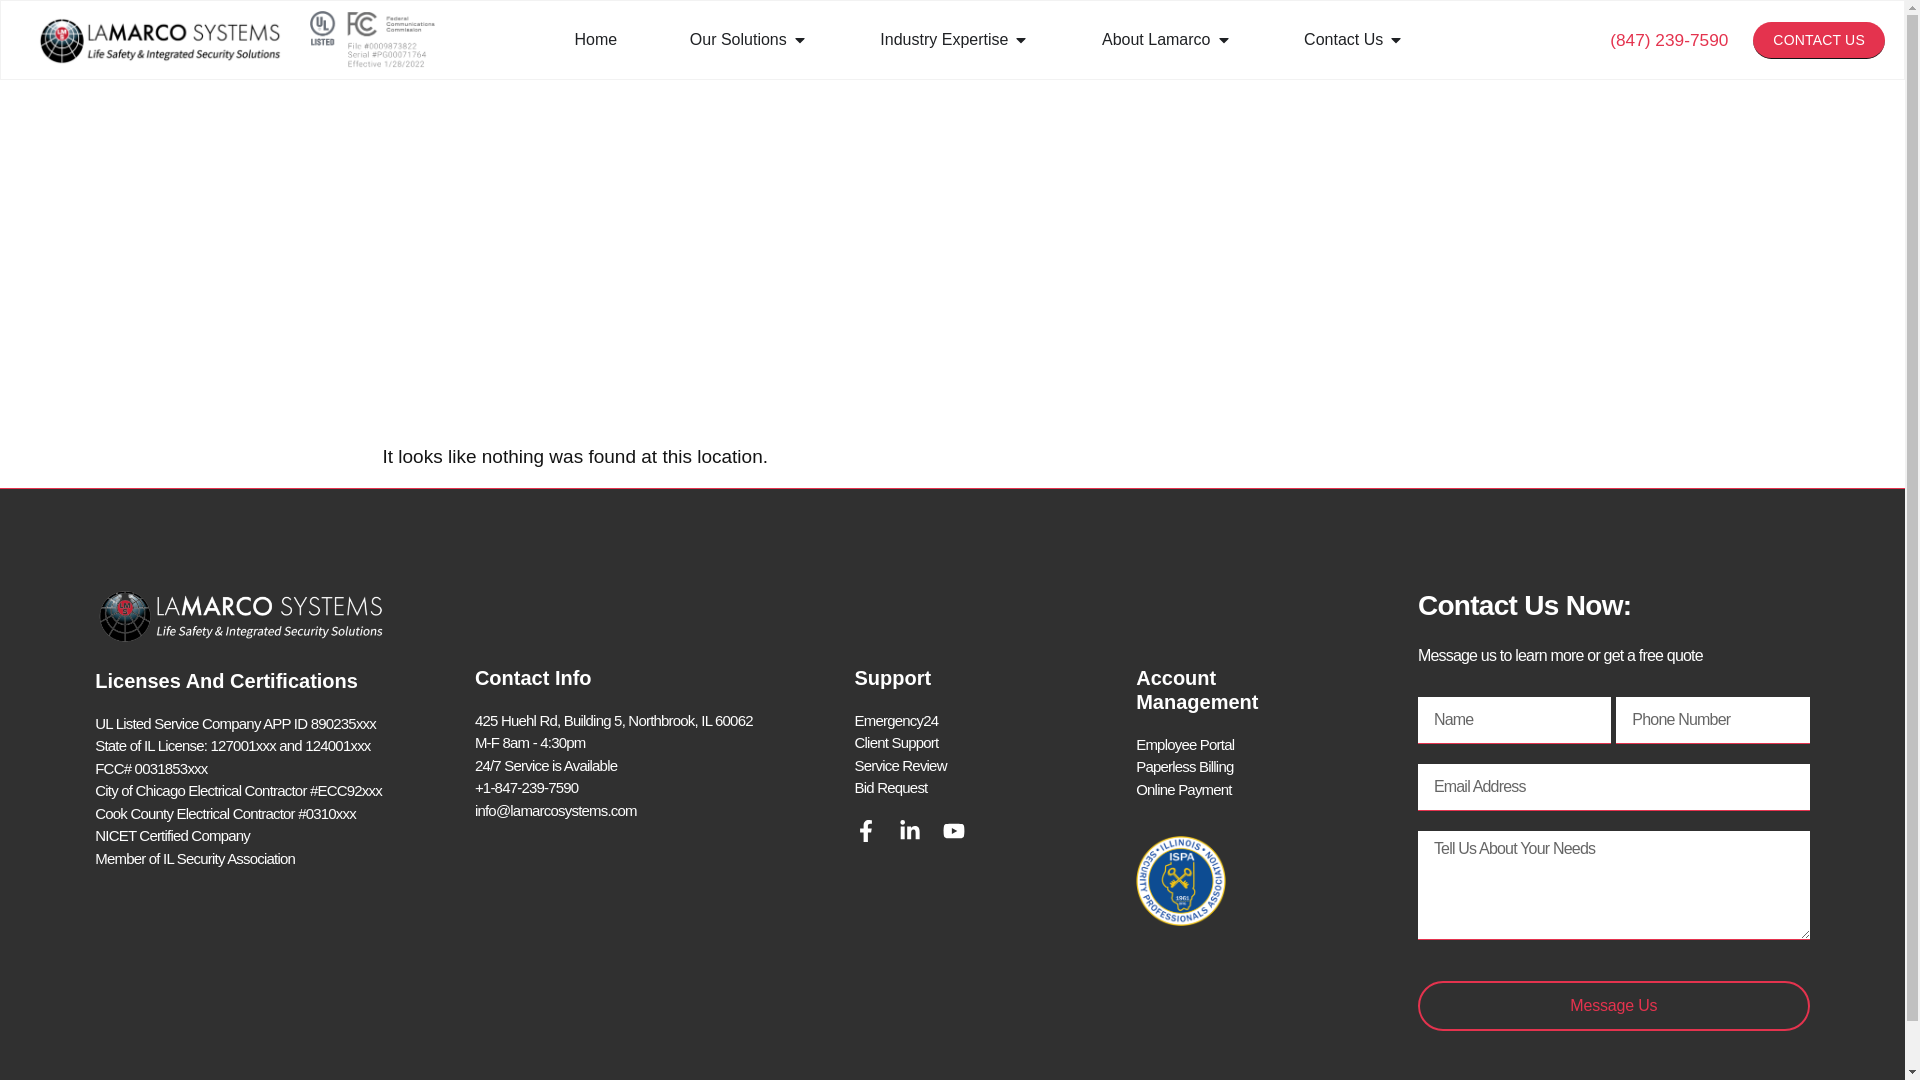 This screenshot has height=1080, width=1920. What do you see at coordinates (738, 40) in the screenshot?
I see `Our Solutions` at bounding box center [738, 40].